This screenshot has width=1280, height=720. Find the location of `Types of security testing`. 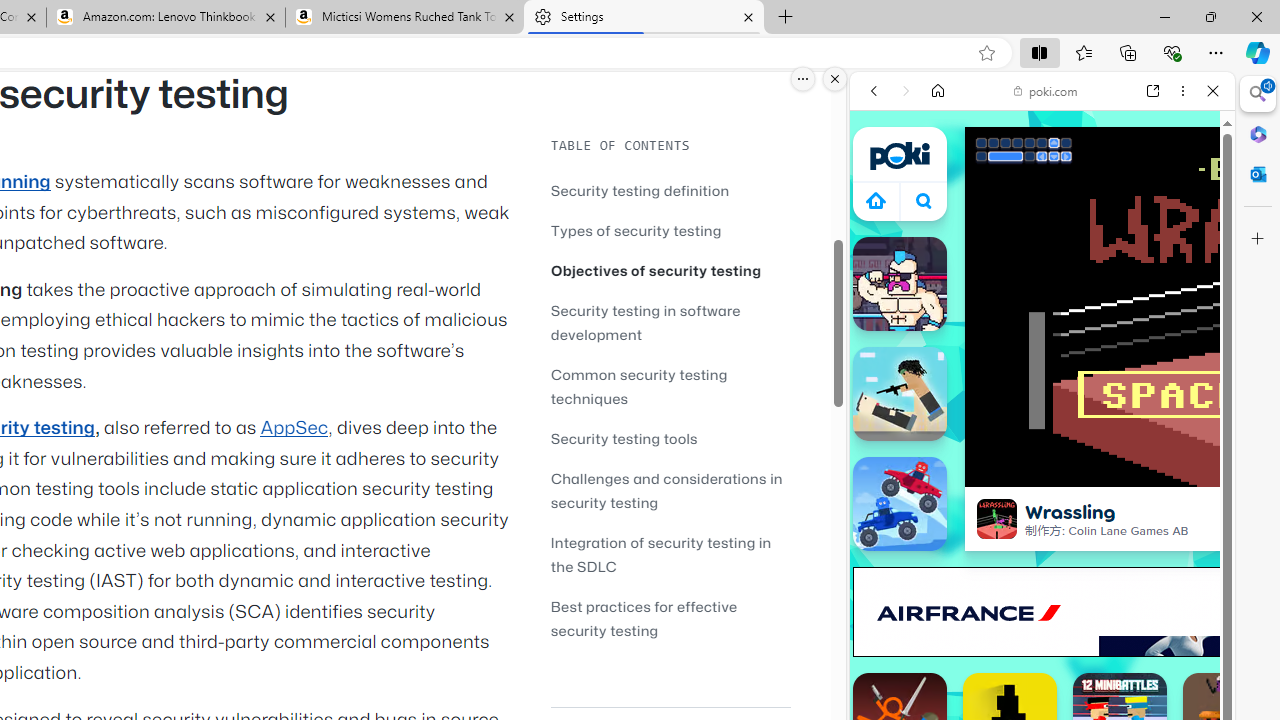

Types of security testing is located at coordinates (636, 230).